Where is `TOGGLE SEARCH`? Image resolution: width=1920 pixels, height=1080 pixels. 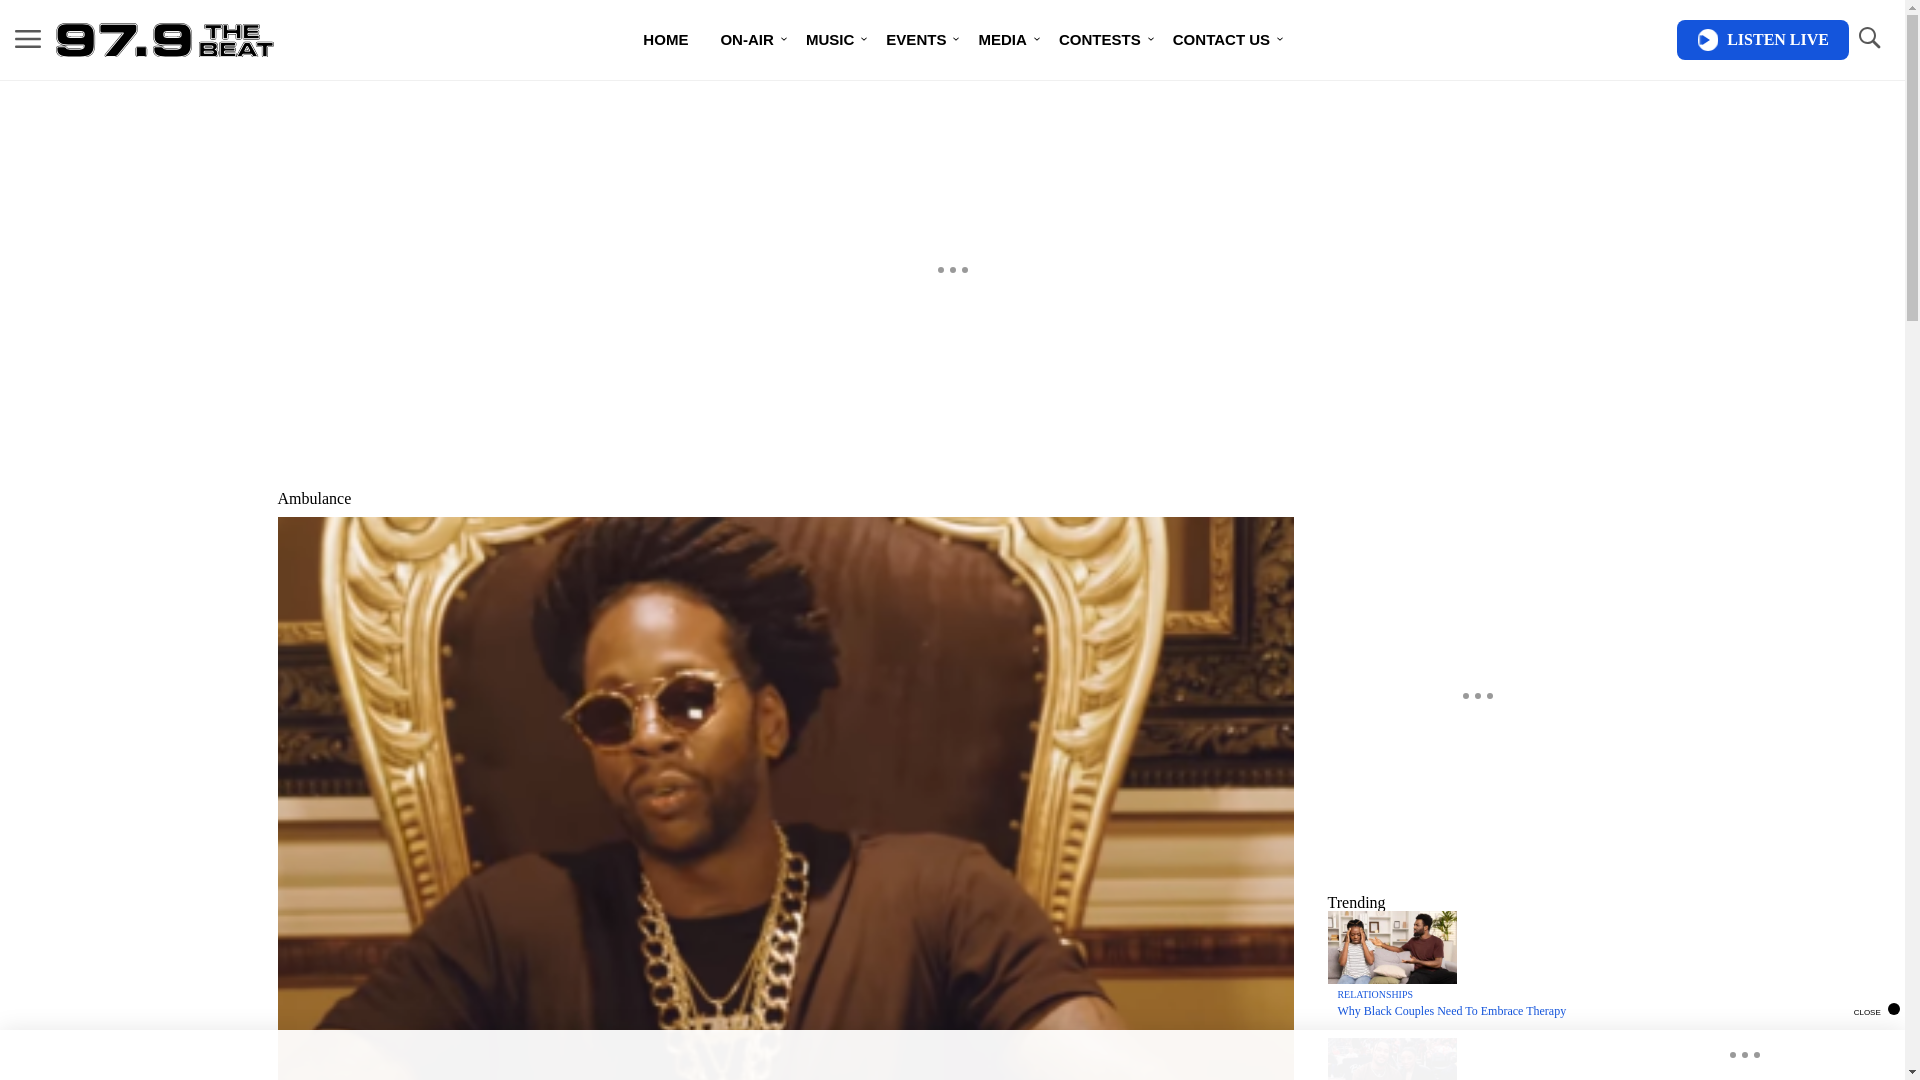 TOGGLE SEARCH is located at coordinates (1868, 40).